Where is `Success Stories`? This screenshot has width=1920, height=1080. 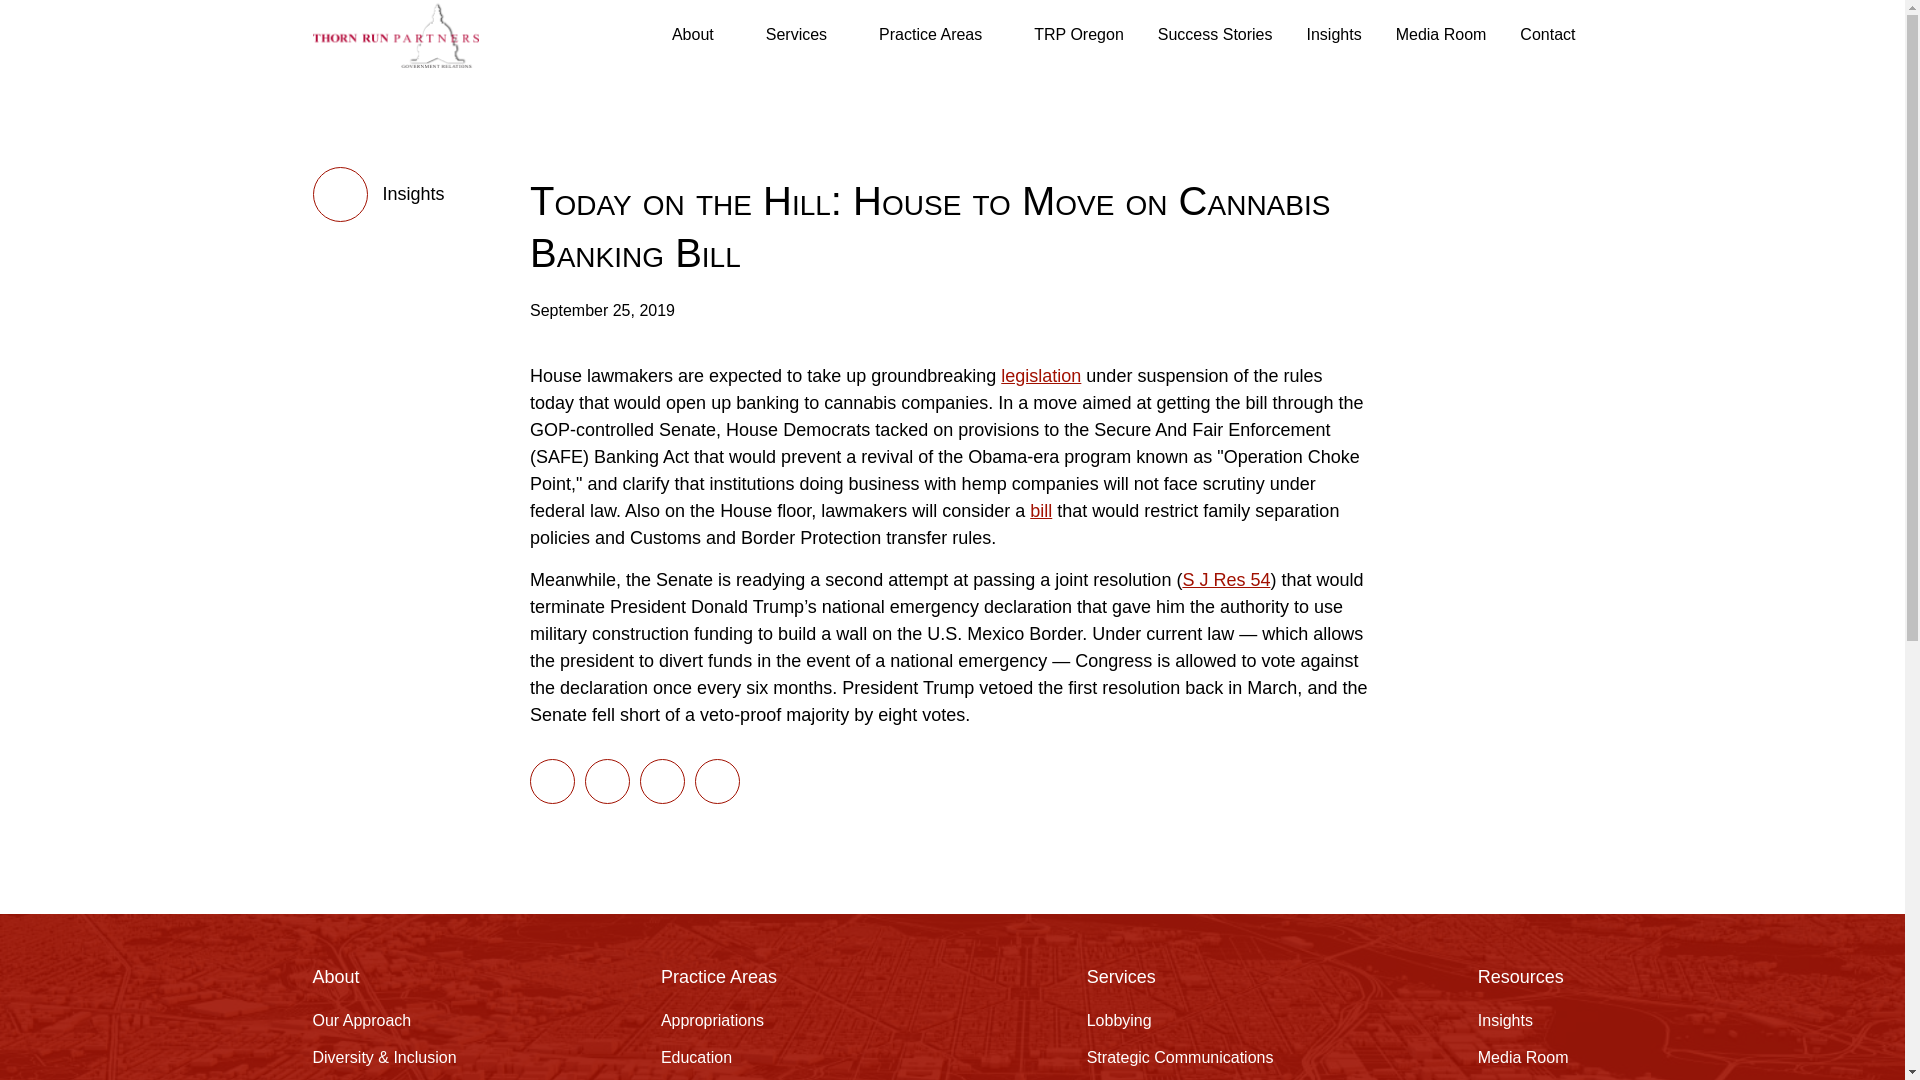
Success Stories is located at coordinates (1215, 34).